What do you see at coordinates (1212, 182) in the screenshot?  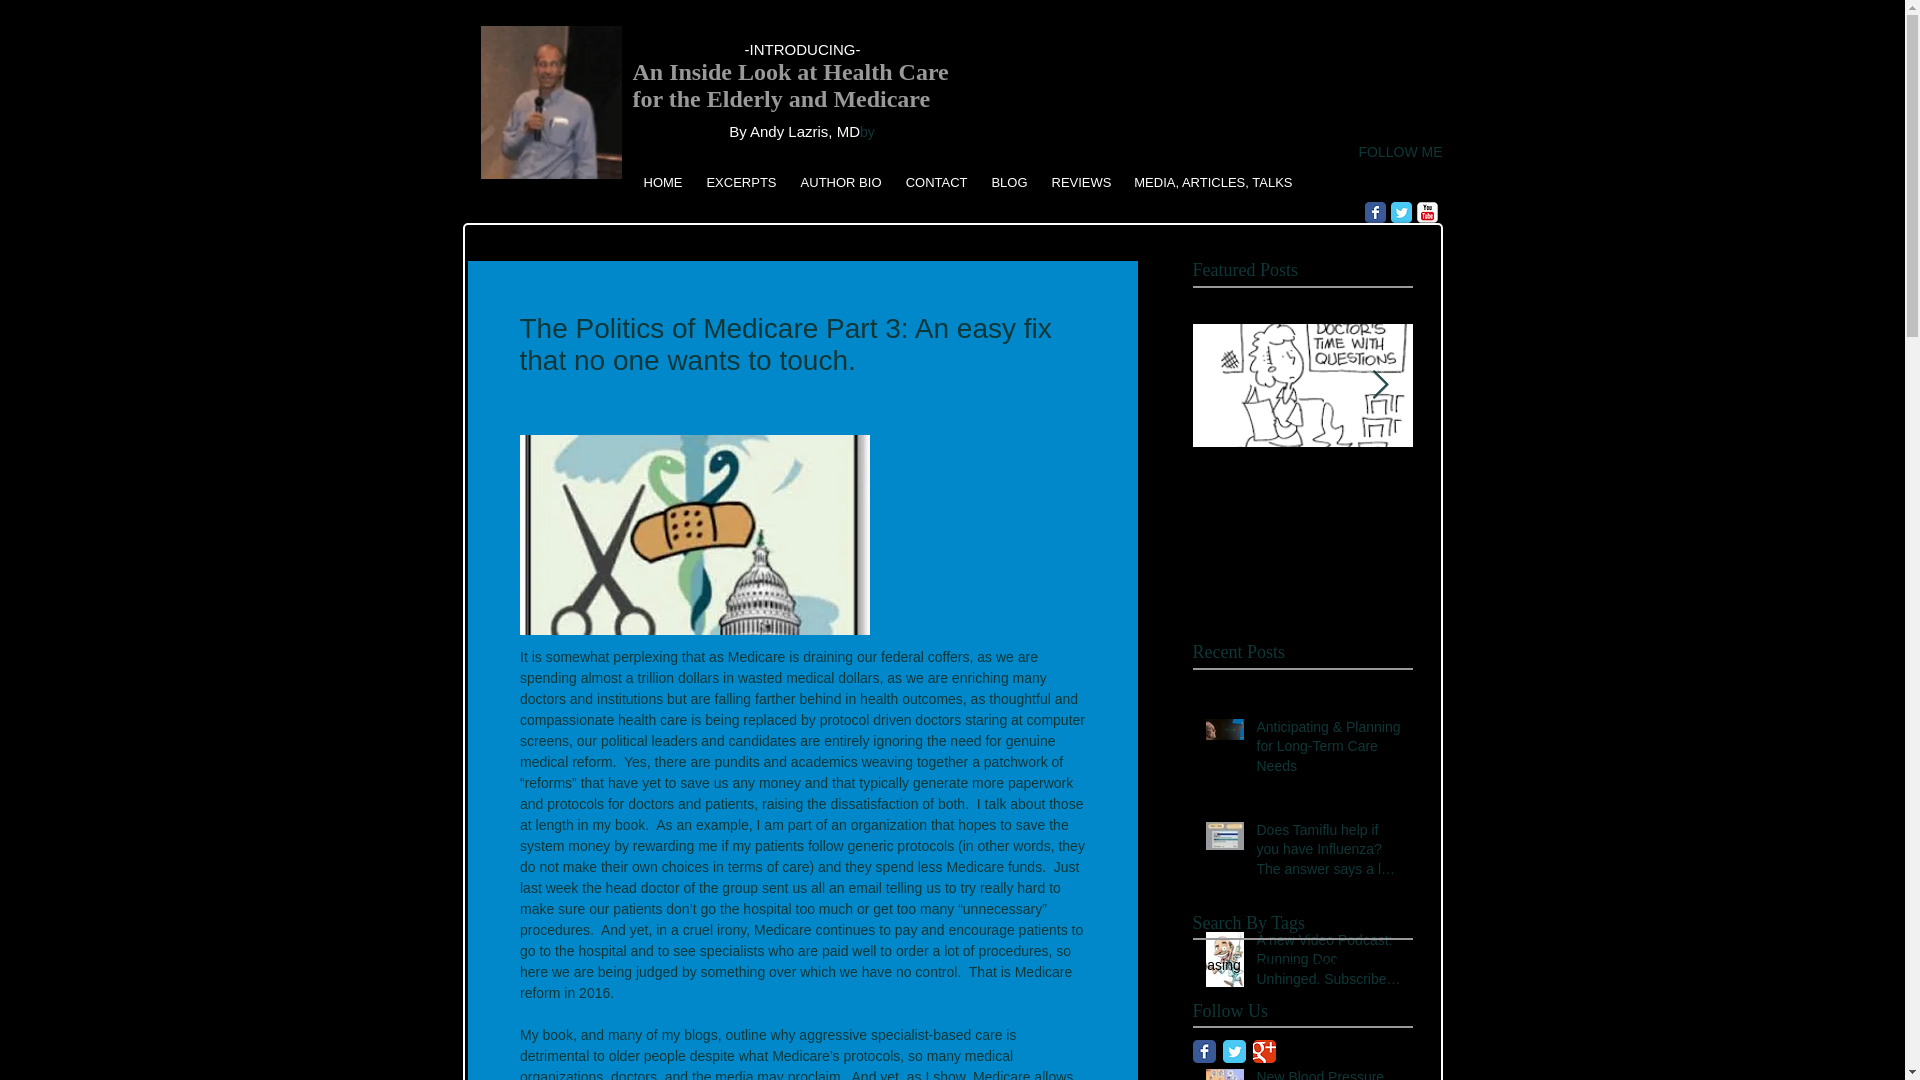 I see `MEDIA, ARTICLES, TALKS` at bounding box center [1212, 182].